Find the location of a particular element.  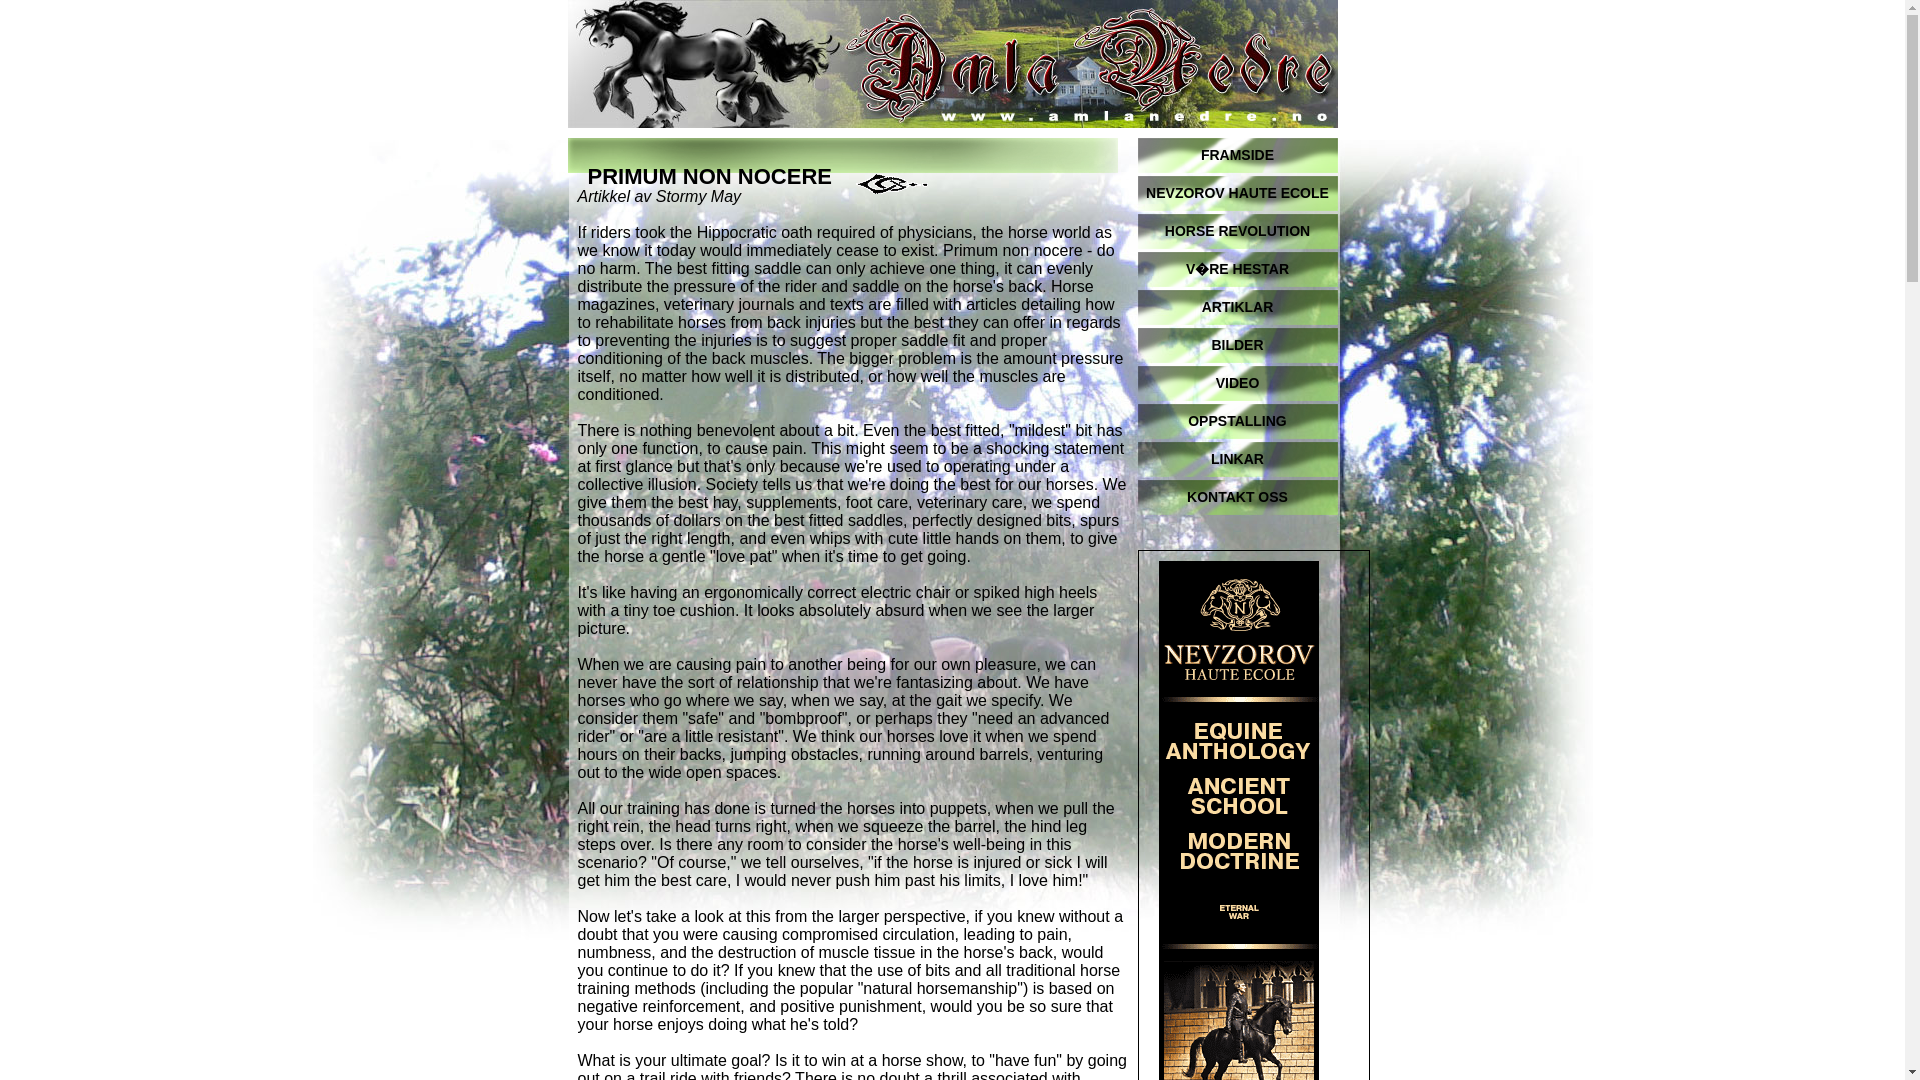

BILDER is located at coordinates (1238, 345).